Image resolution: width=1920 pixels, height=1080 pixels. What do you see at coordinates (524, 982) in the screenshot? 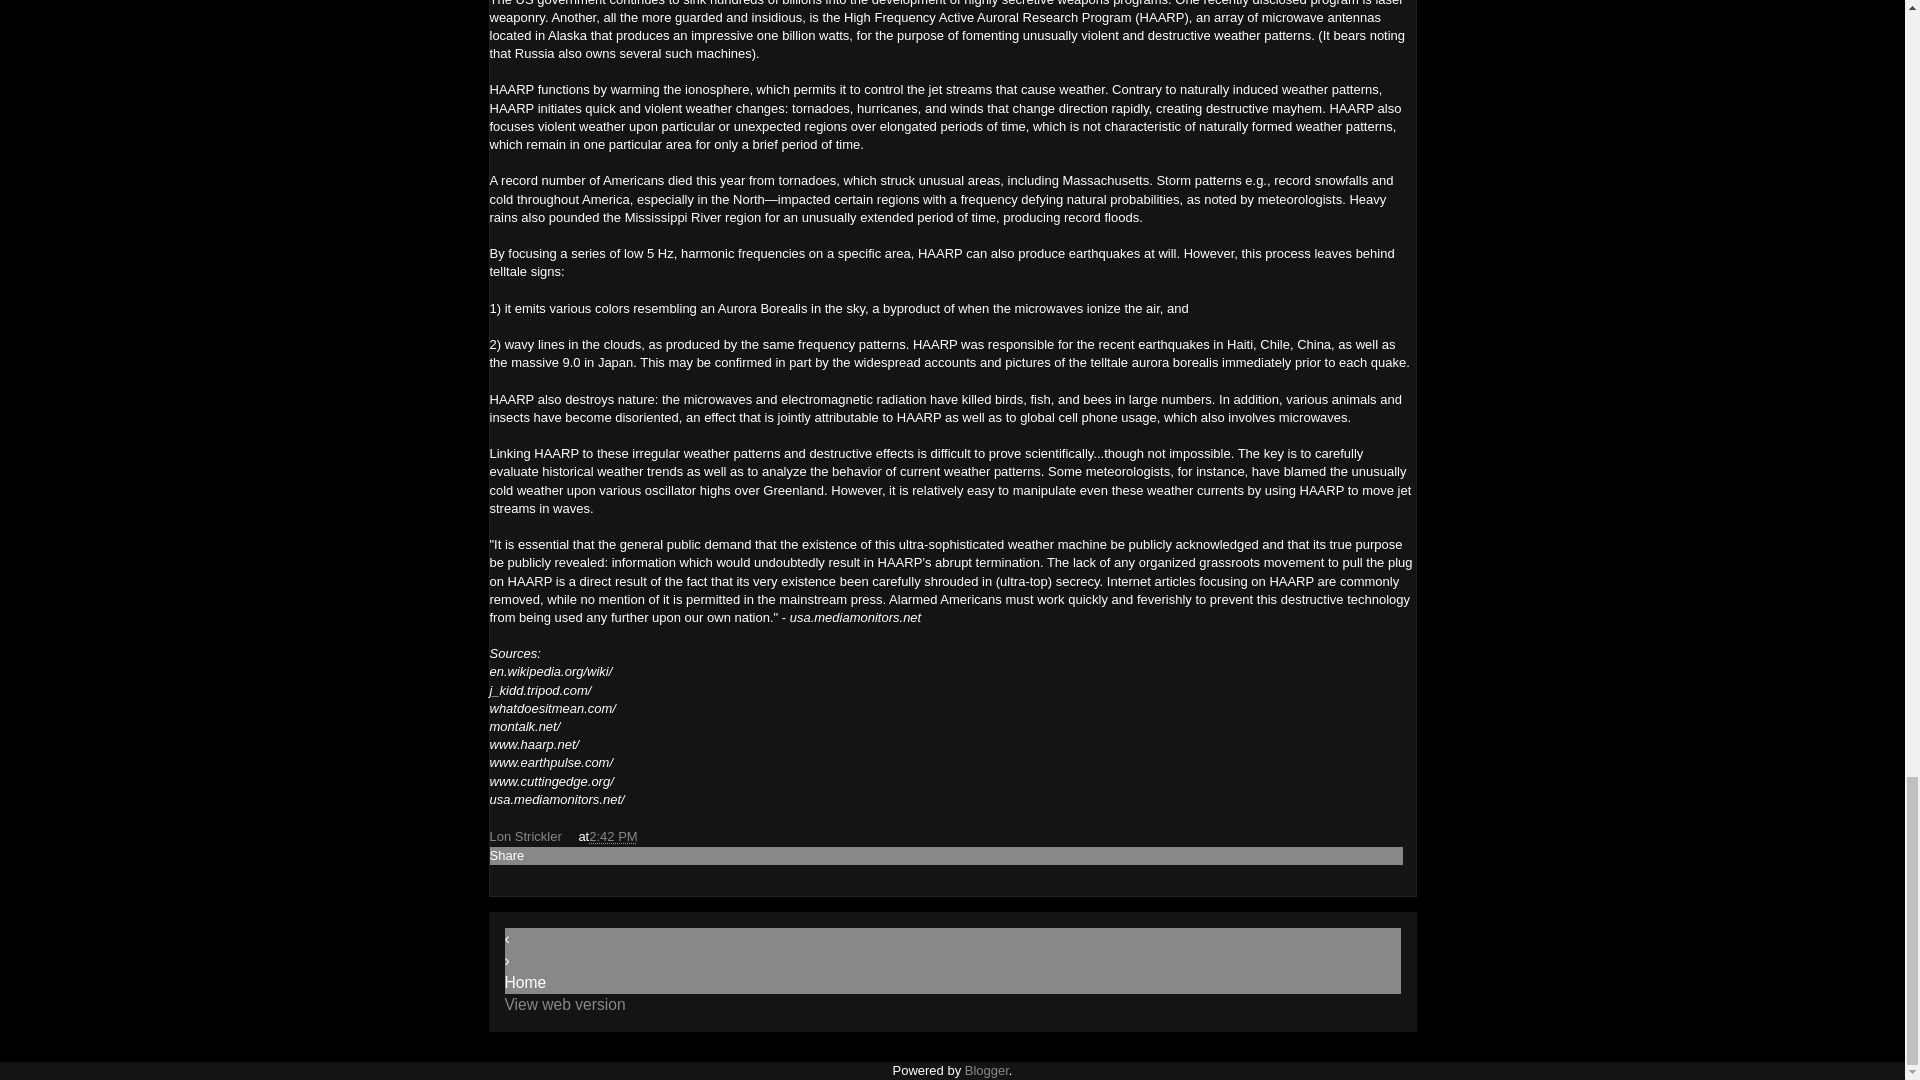
I see `Home` at bounding box center [524, 982].